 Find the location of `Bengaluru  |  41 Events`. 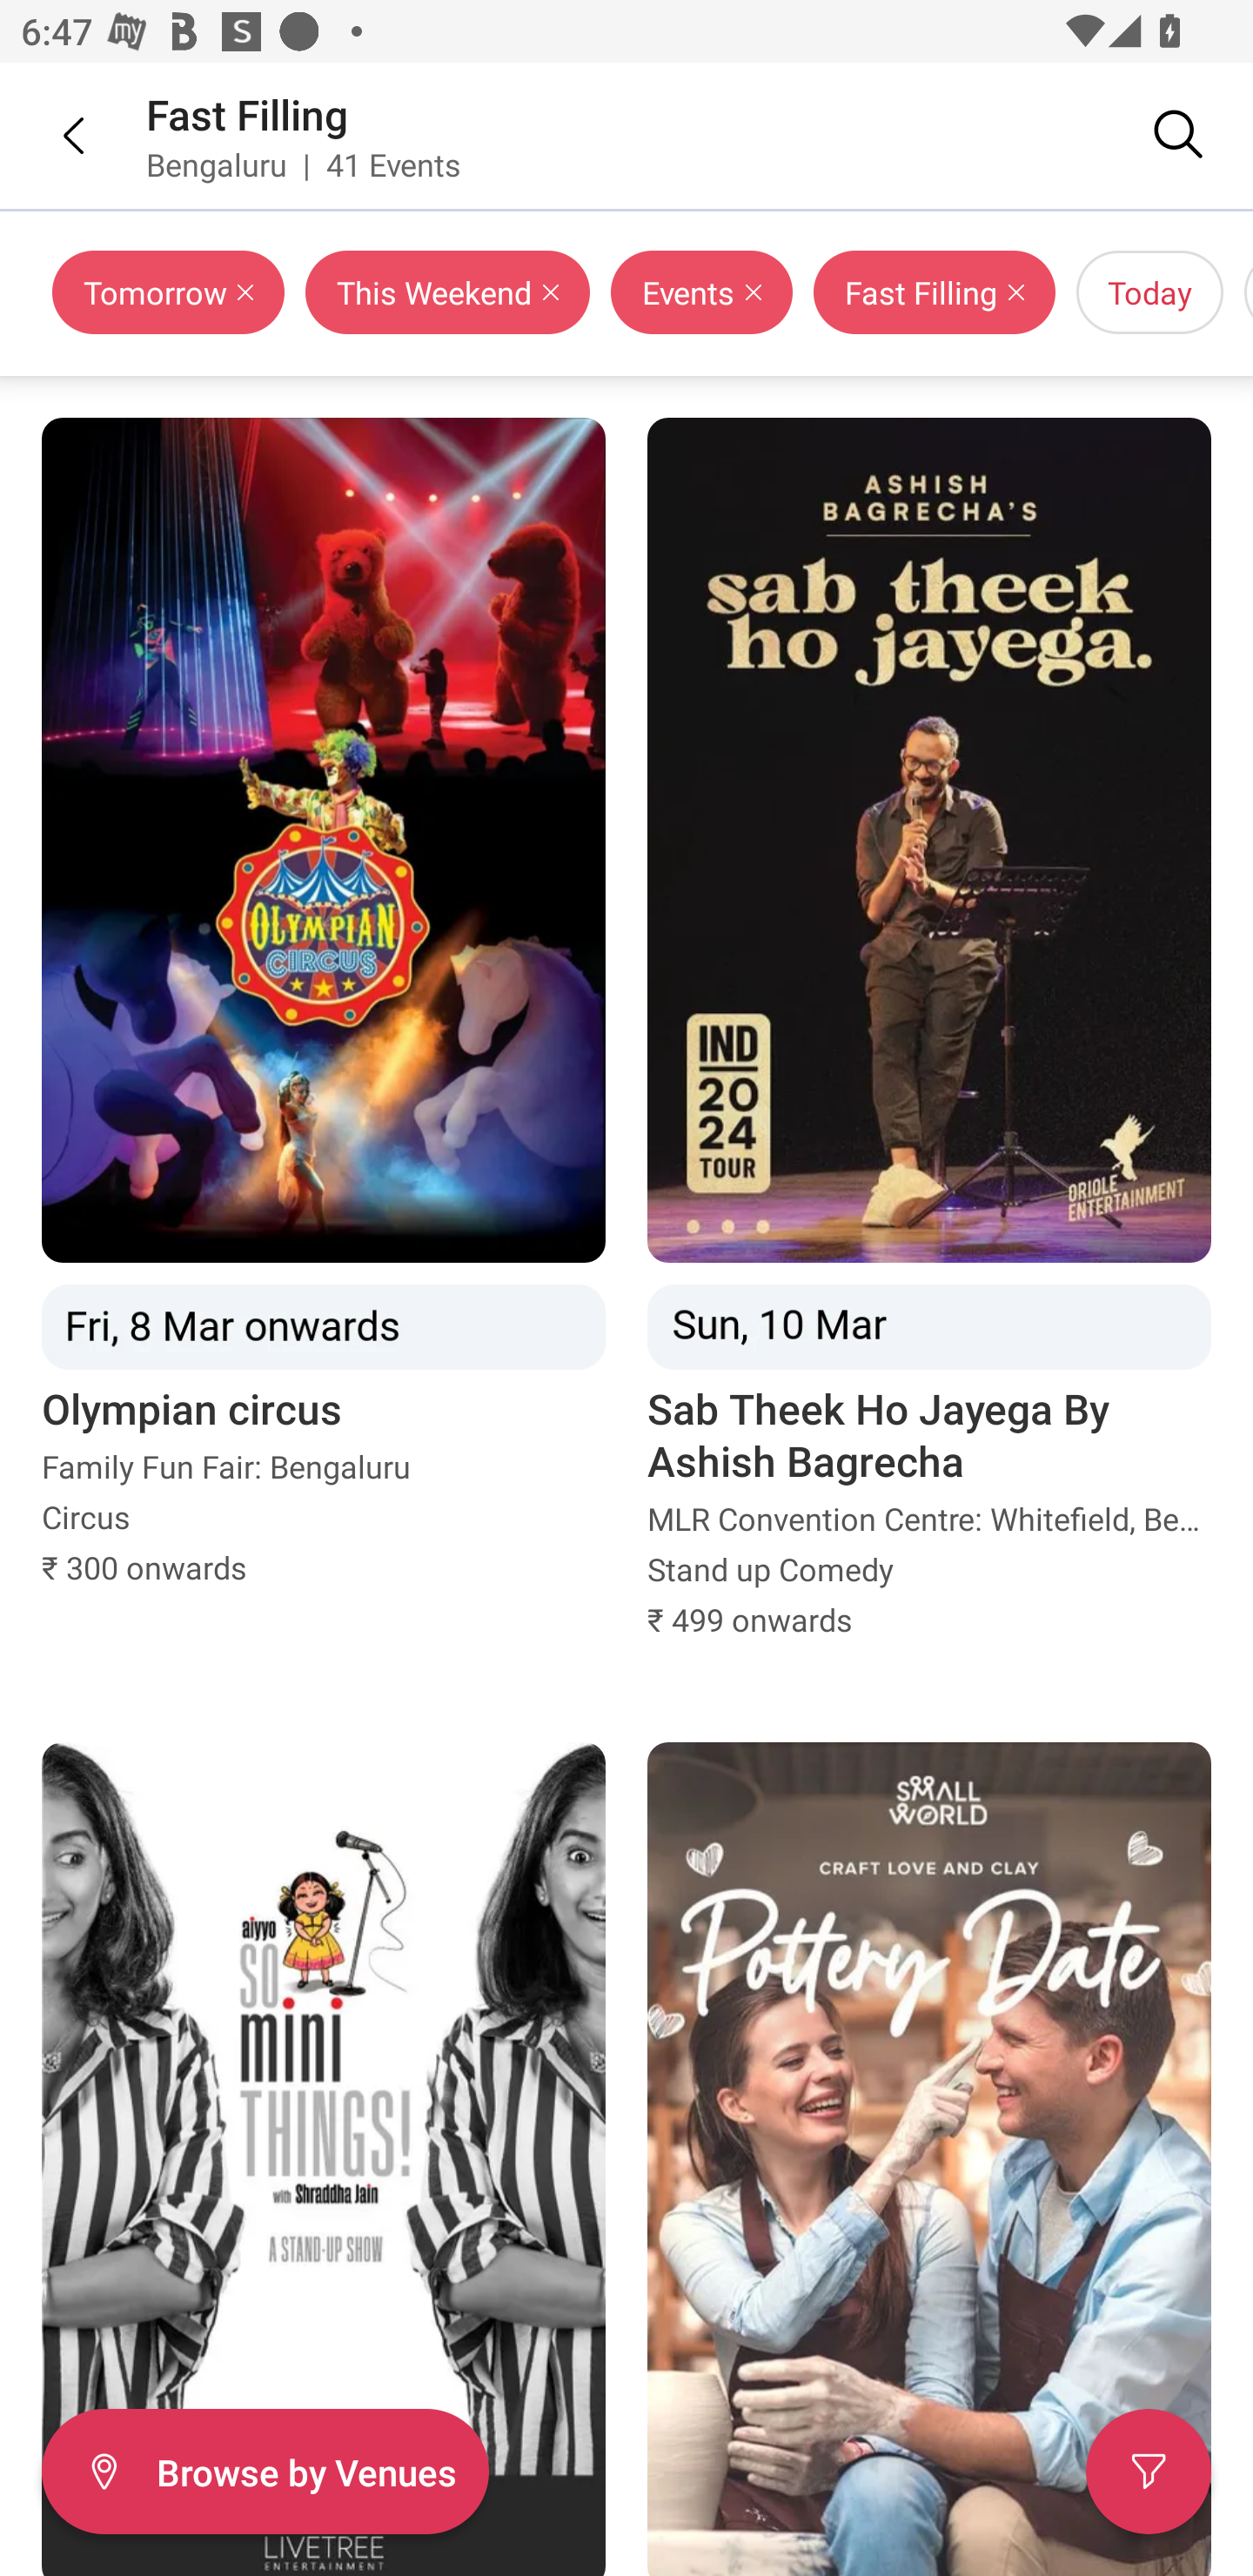

Bengaluru  |  41 Events is located at coordinates (305, 164).